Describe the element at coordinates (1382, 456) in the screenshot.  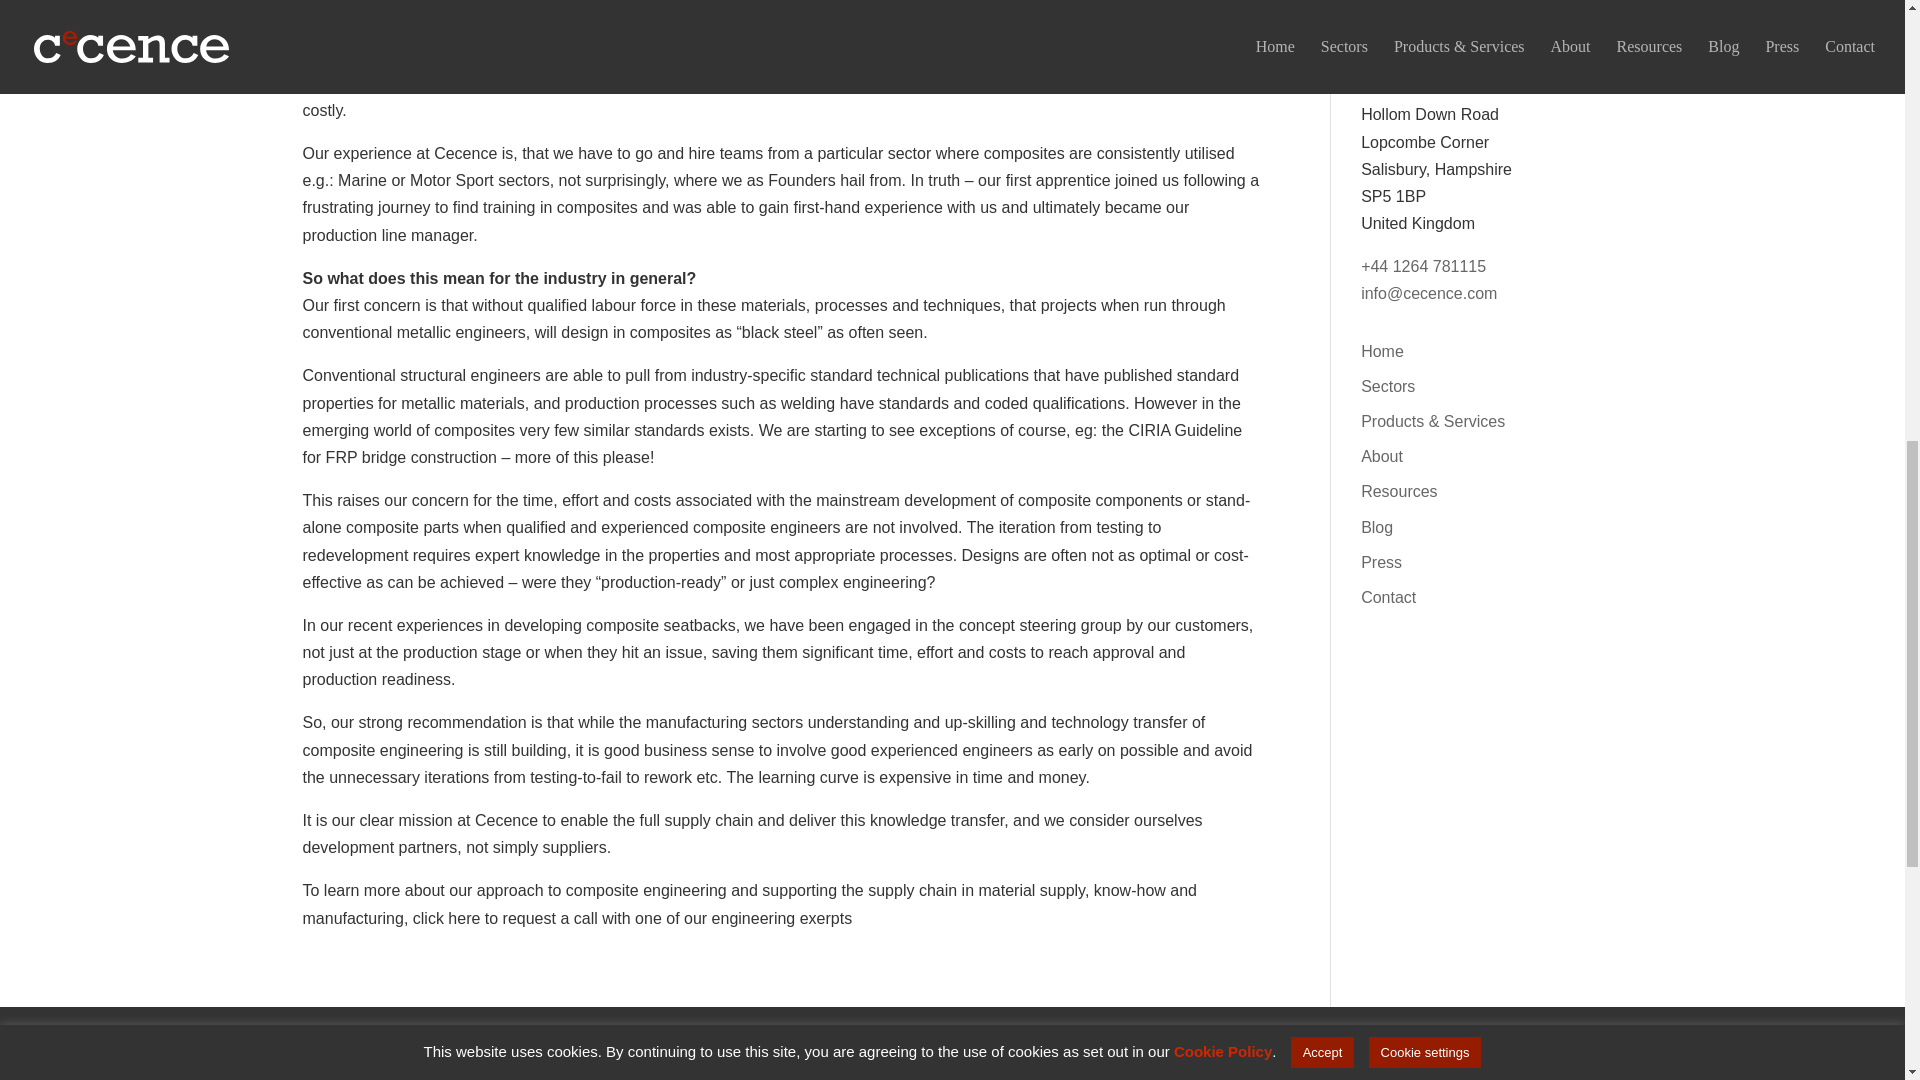
I see `About` at that location.